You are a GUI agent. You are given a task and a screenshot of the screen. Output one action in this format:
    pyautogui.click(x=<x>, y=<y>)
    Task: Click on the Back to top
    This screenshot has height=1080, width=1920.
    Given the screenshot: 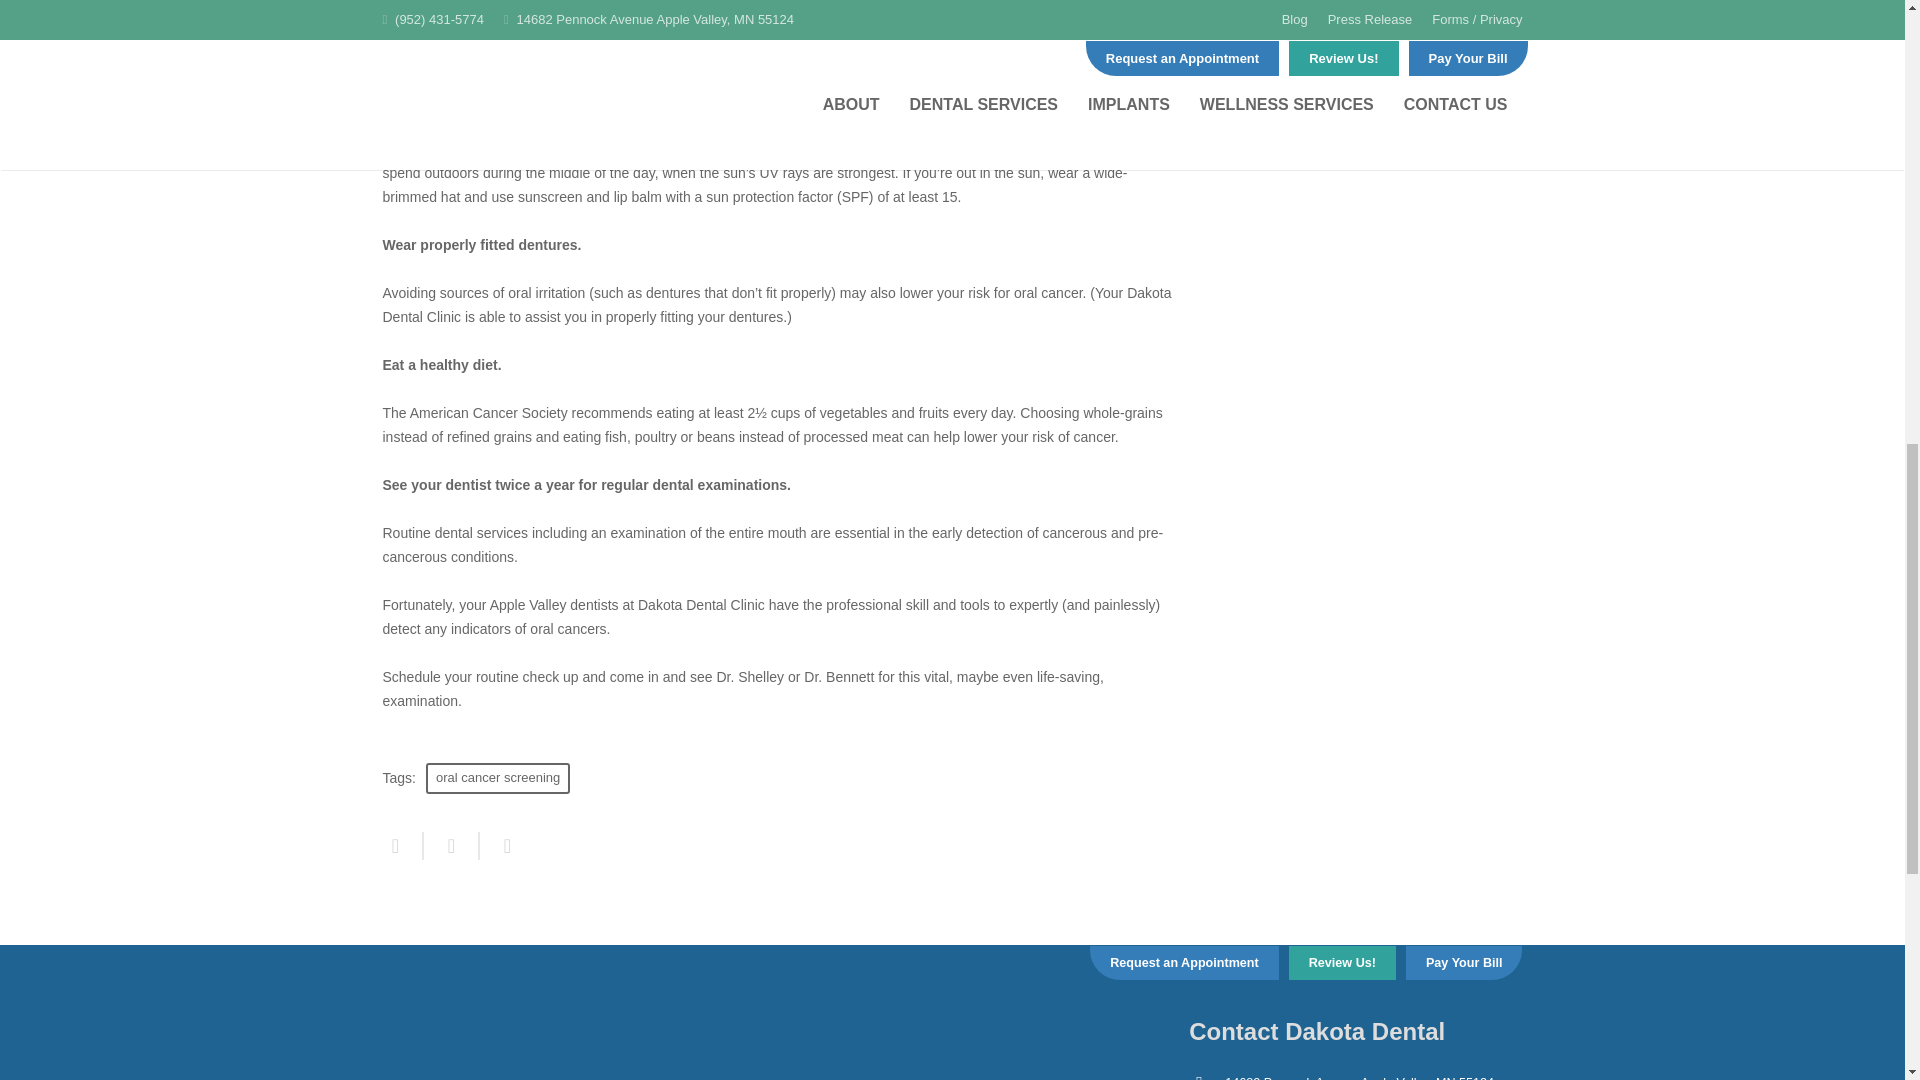 What is the action you would take?
    pyautogui.click(x=1864, y=30)
    